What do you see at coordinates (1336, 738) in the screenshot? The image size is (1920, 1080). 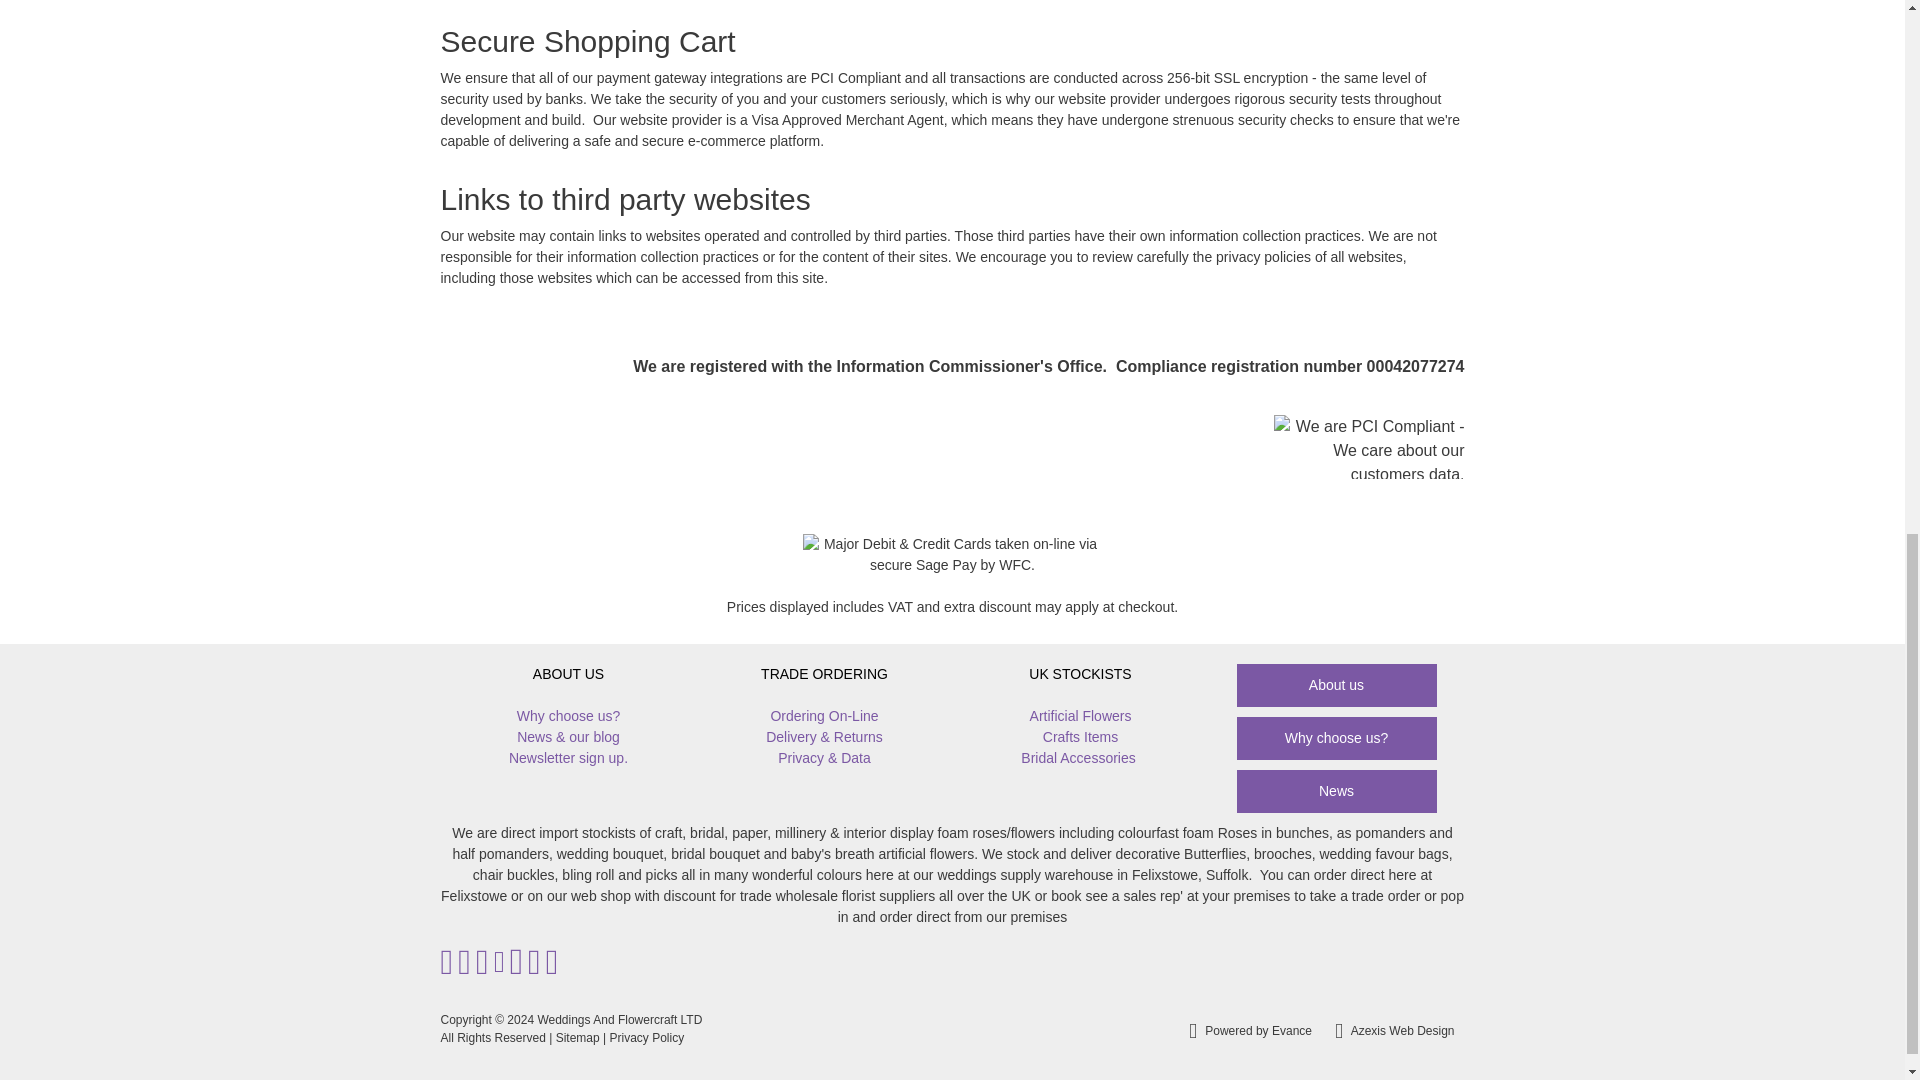 I see `Why choose us?` at bounding box center [1336, 738].